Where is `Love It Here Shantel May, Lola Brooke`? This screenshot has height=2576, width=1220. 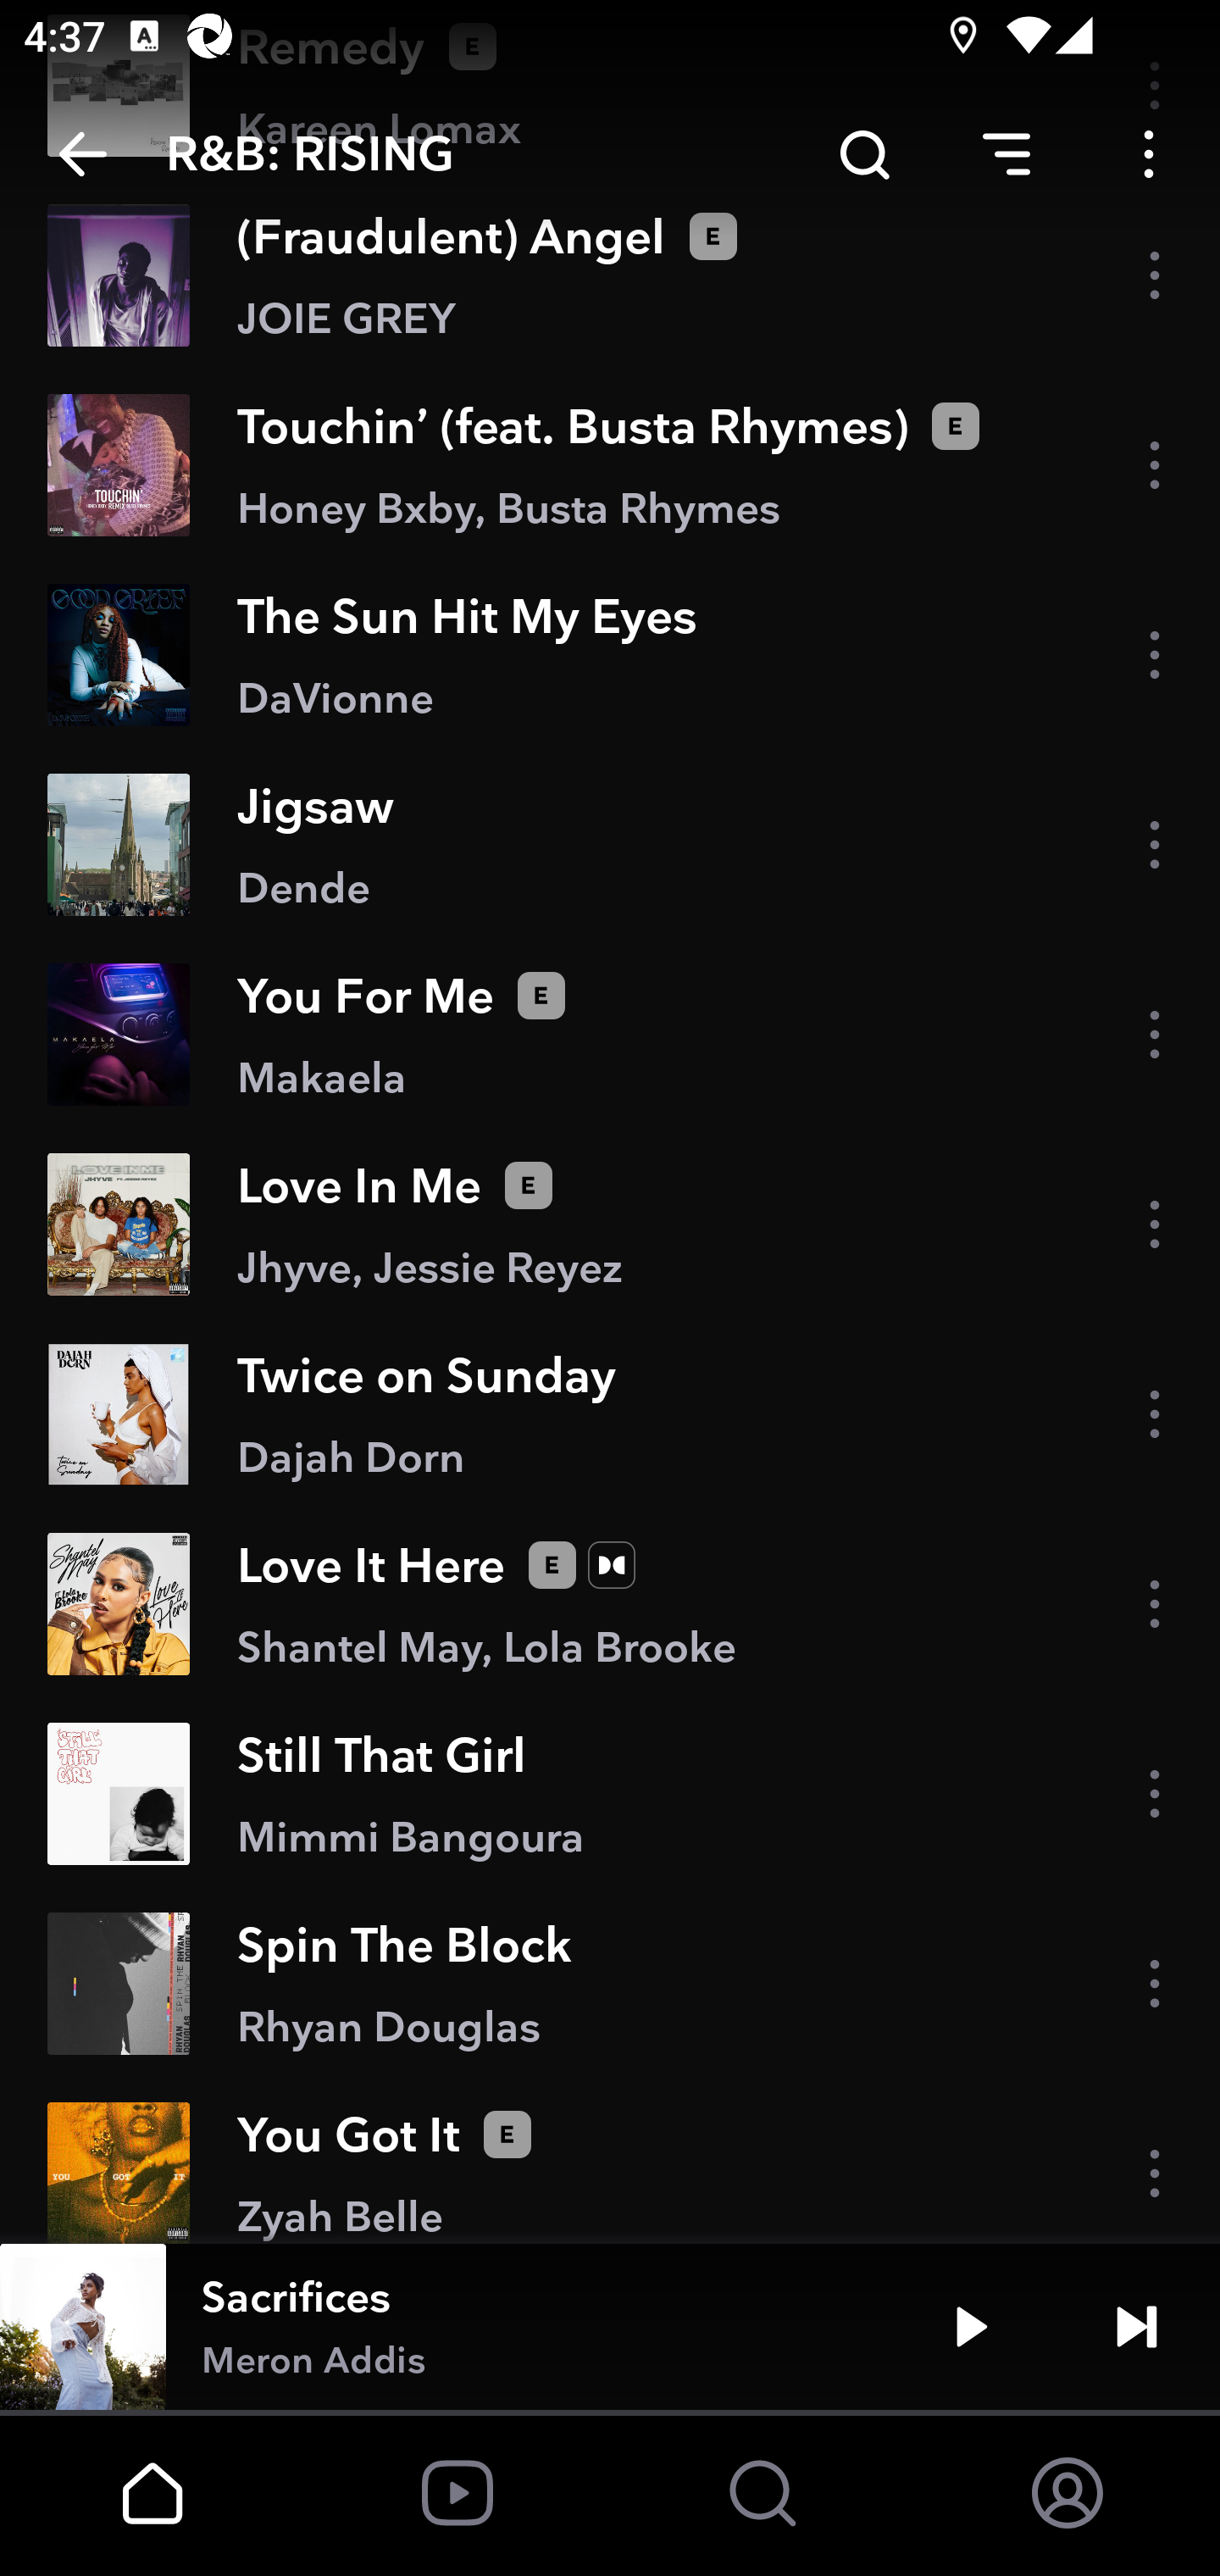 Love It Here Shantel May, Lola Brooke is located at coordinates (610, 1605).